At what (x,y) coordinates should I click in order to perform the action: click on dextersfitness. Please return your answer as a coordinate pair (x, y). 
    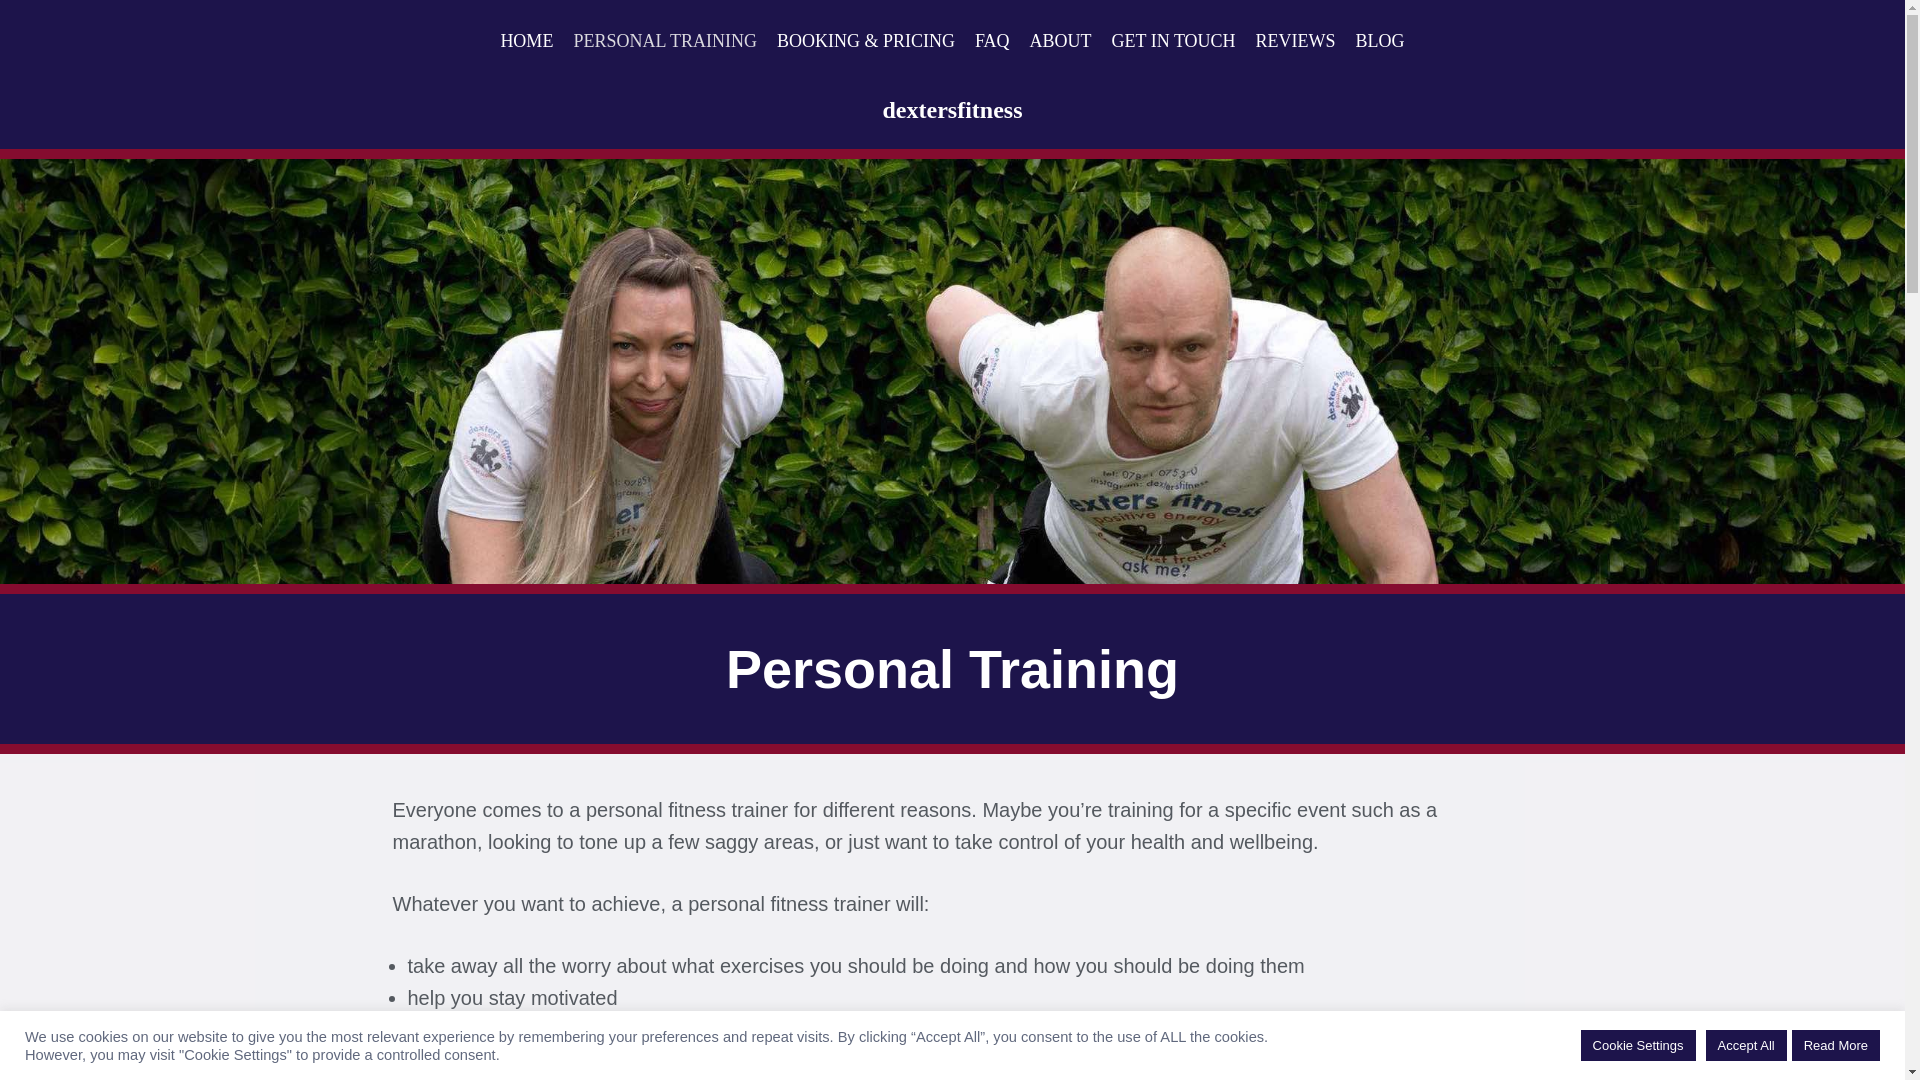
    Looking at the image, I should click on (953, 110).